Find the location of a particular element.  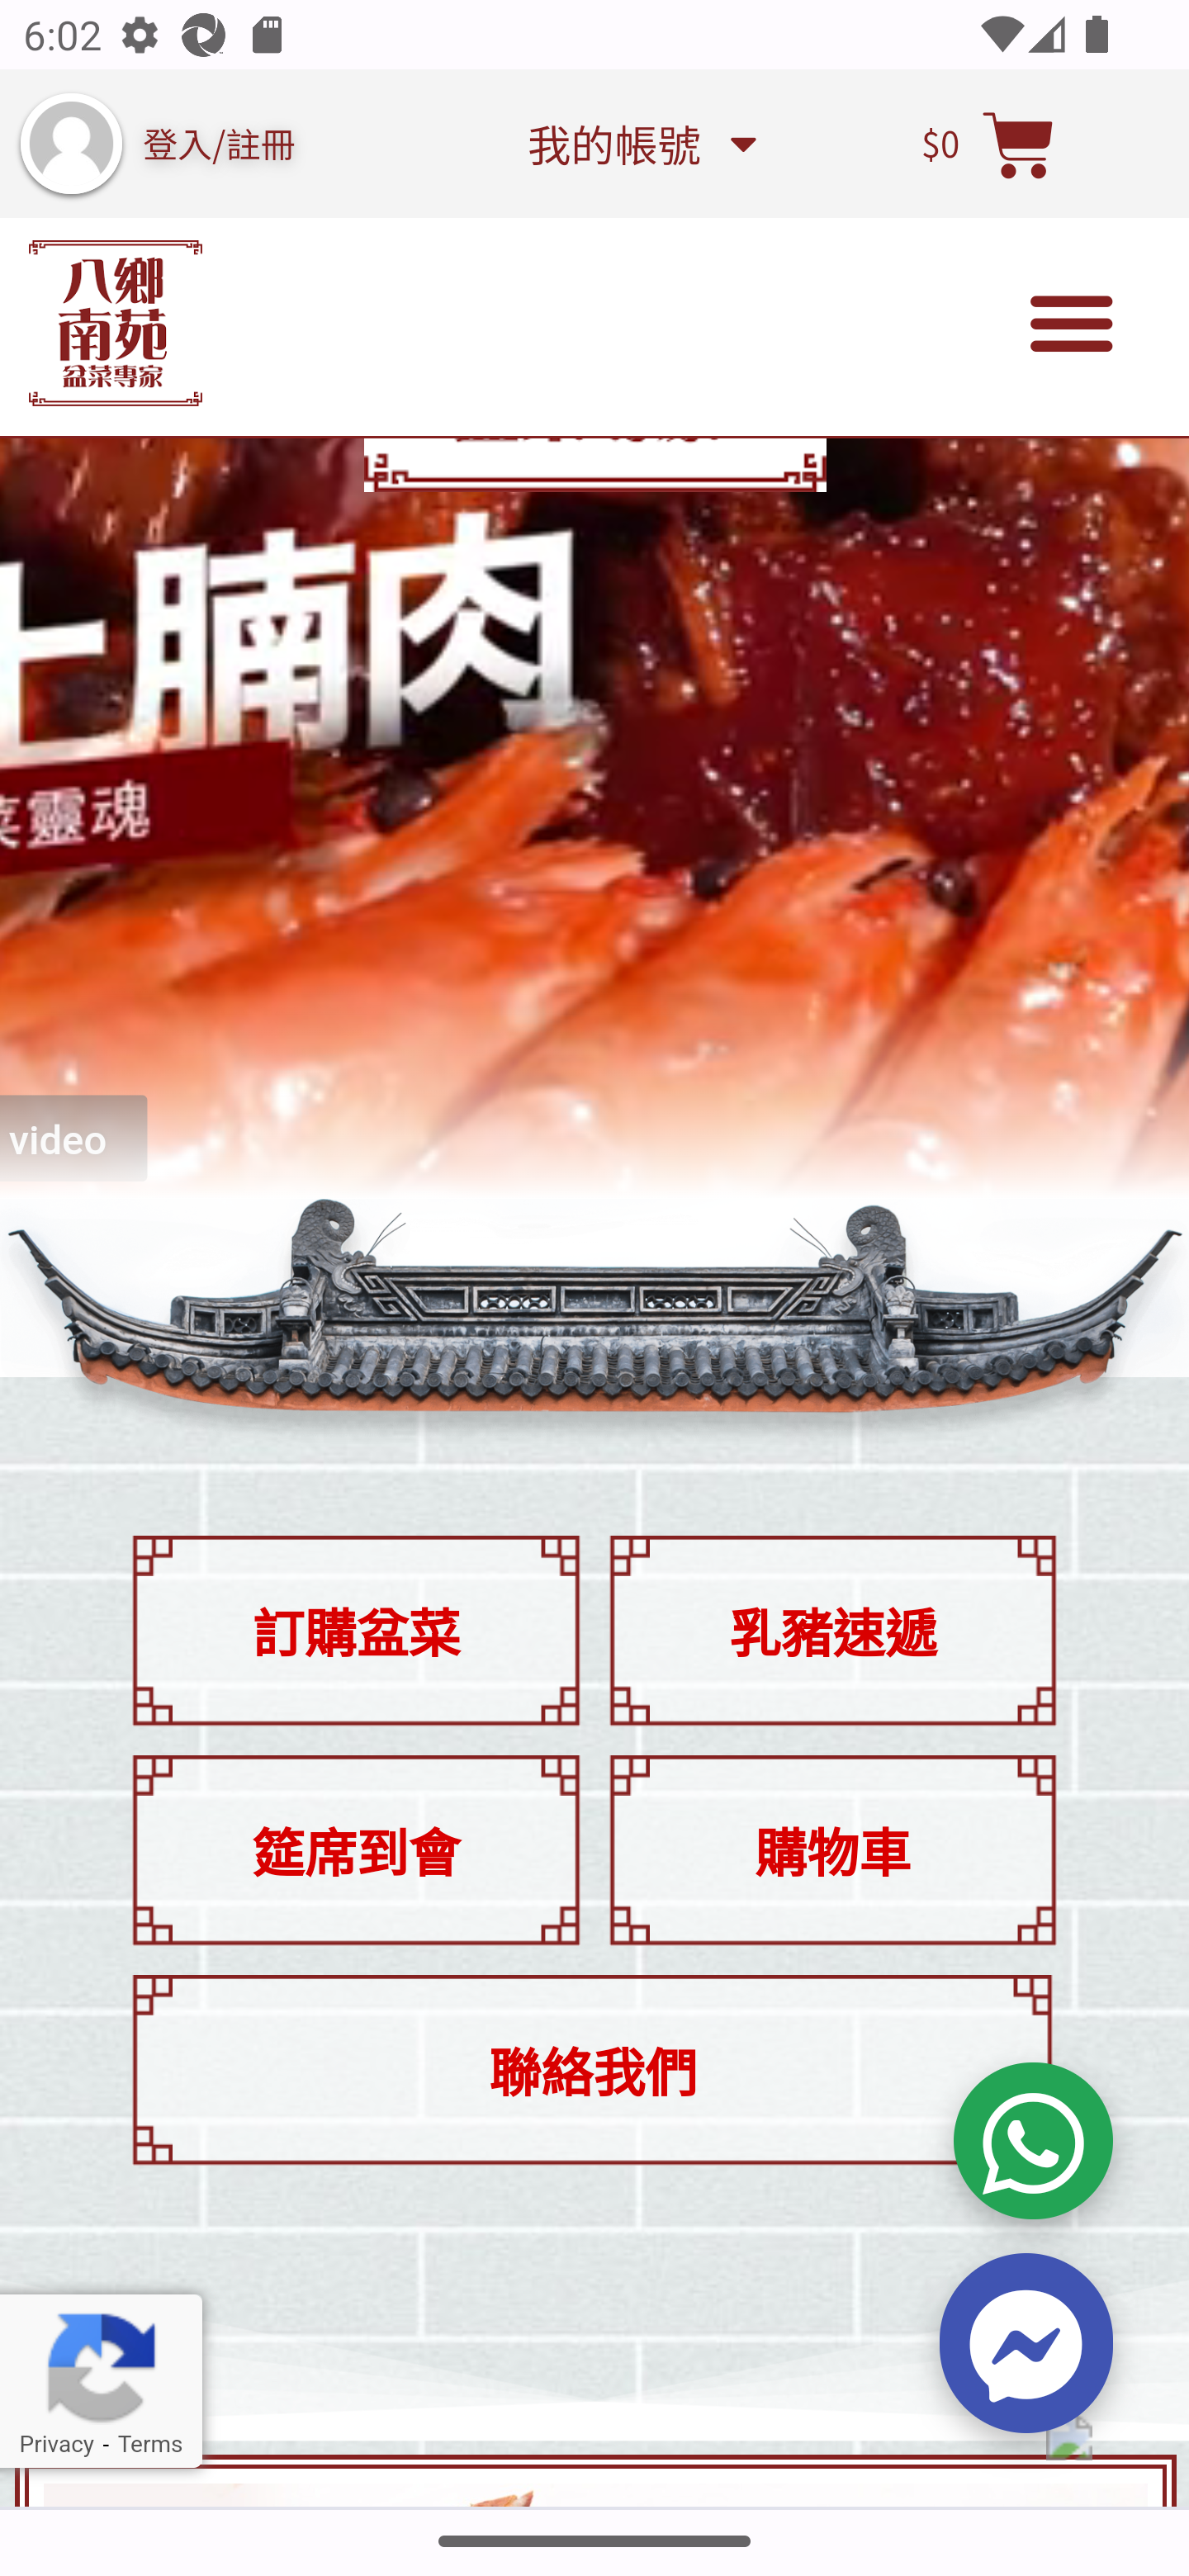

乳豬速遞 is located at coordinates (832, 1631).